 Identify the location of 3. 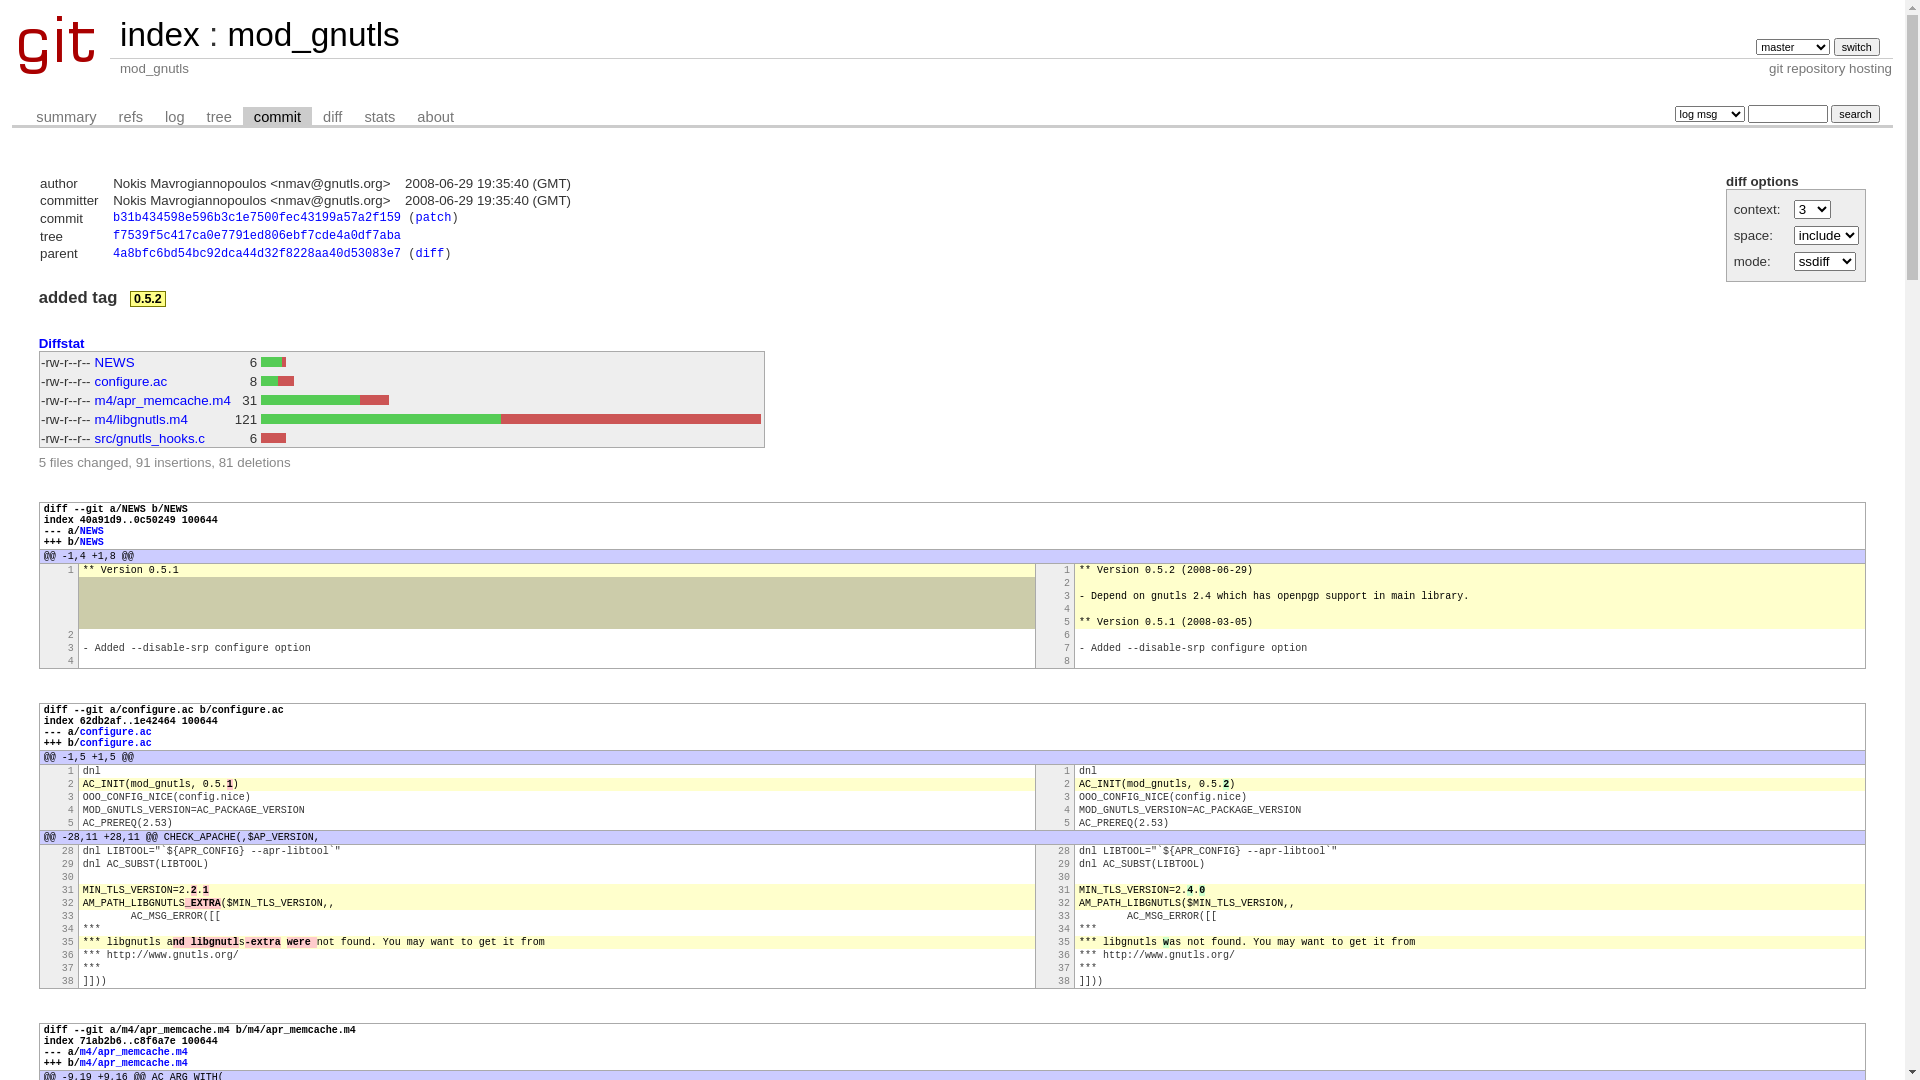
(71, 798).